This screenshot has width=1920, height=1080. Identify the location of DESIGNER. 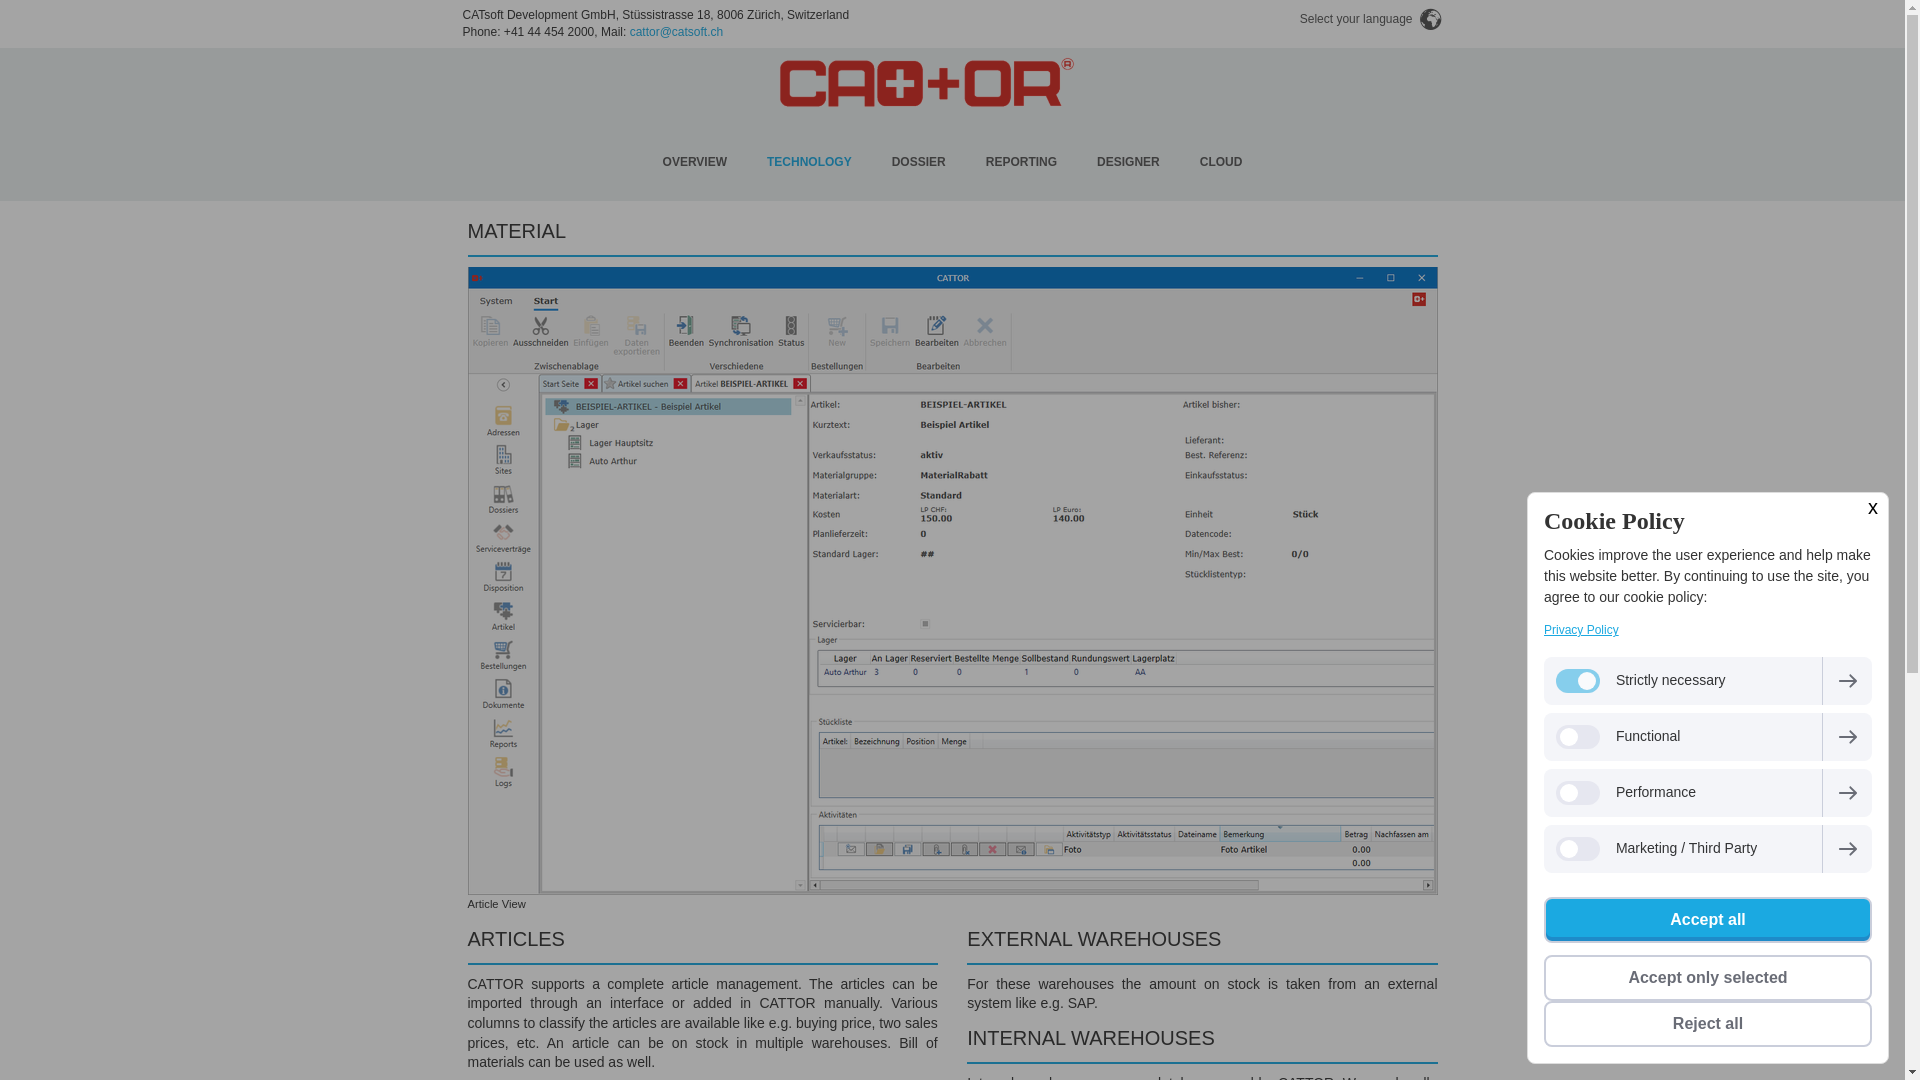
(1128, 162).